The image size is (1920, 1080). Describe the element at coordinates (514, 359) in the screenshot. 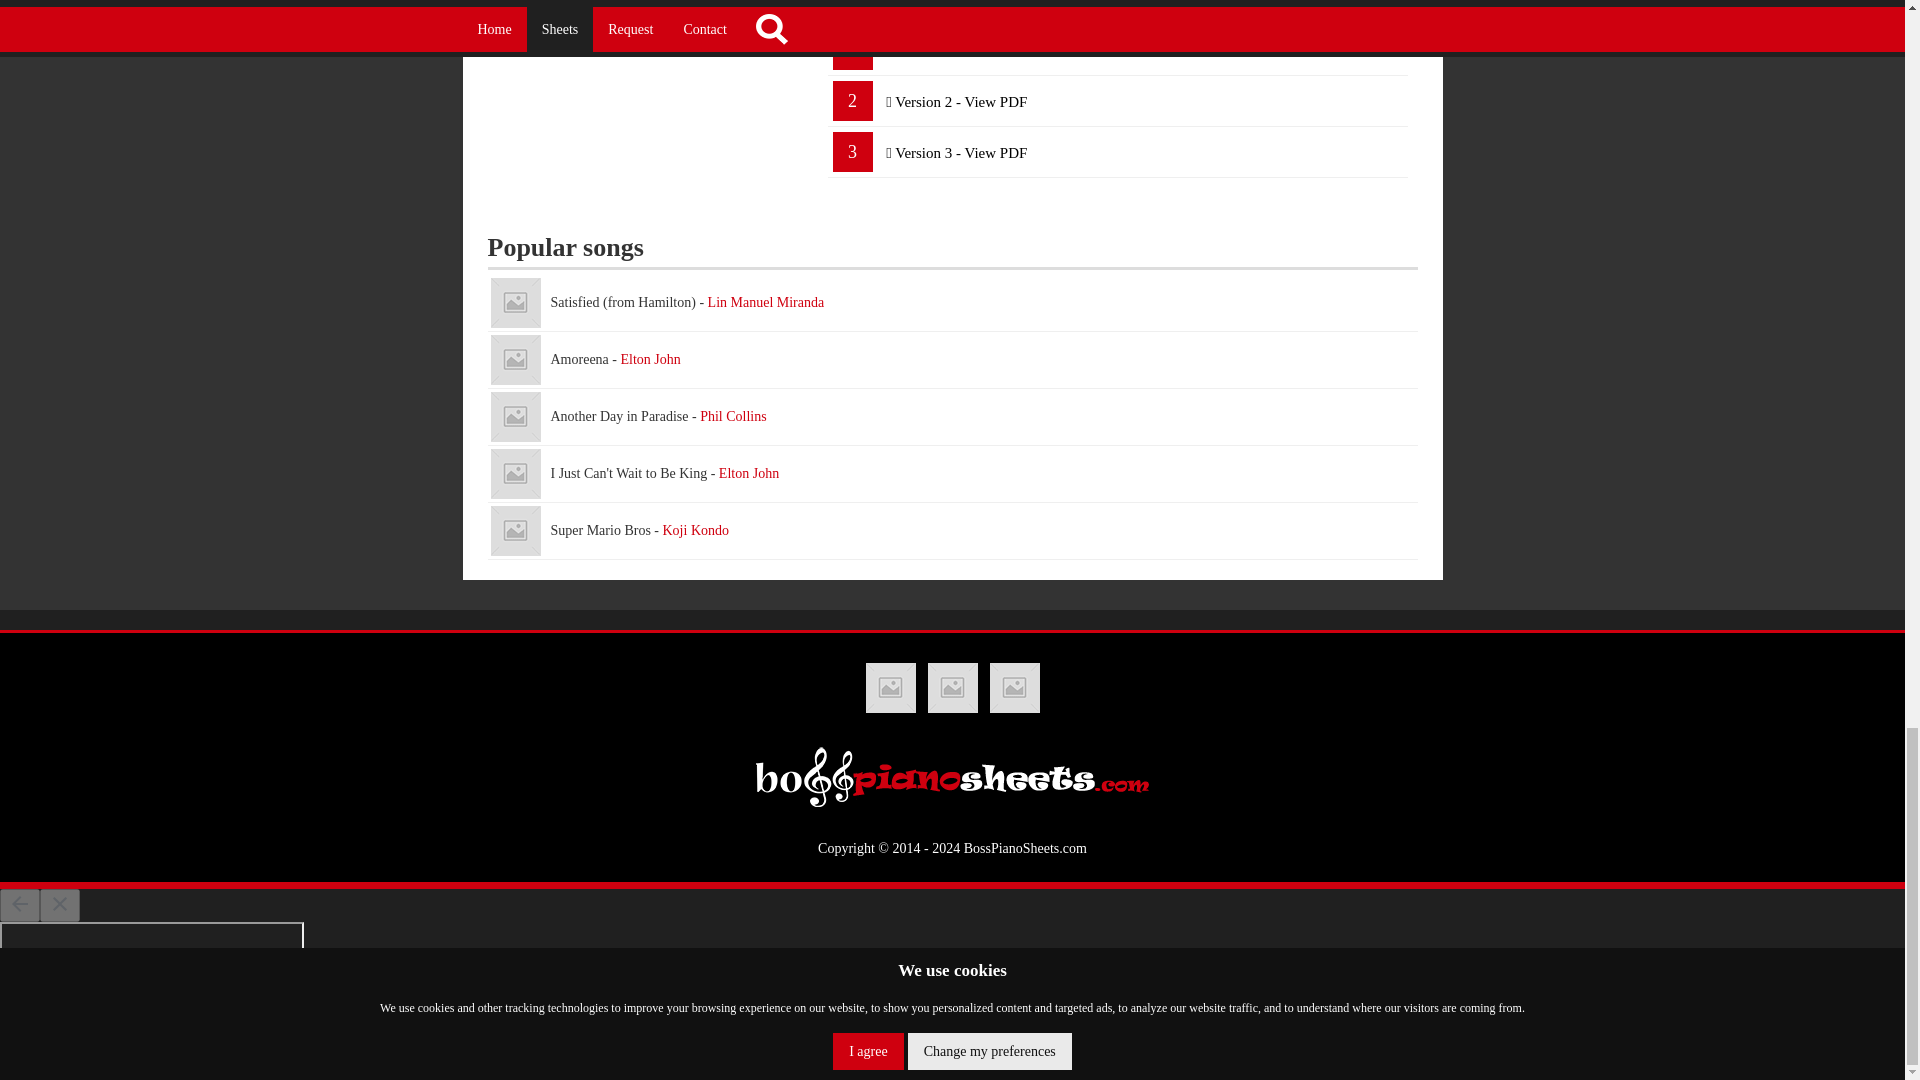

I see `Amoreena - Elton John` at that location.